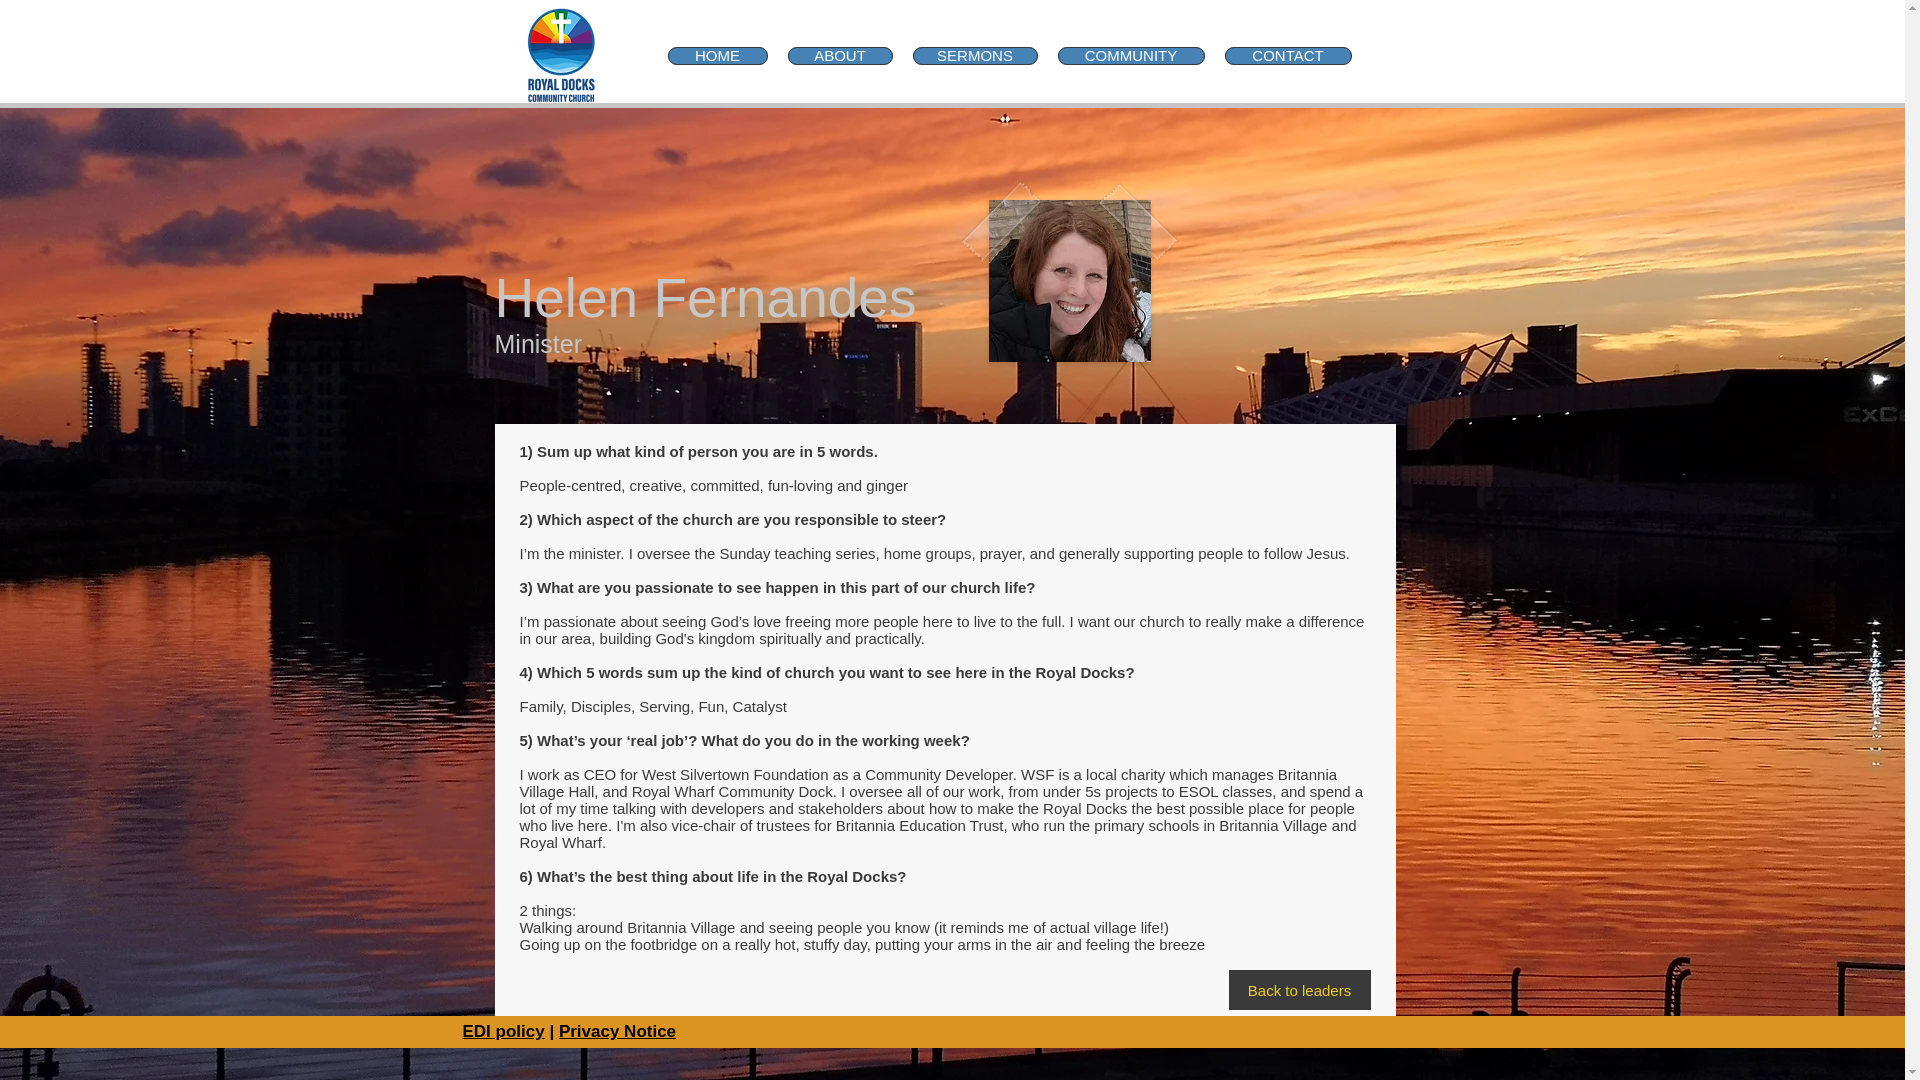 Image resolution: width=1920 pixels, height=1080 pixels. Describe the element at coordinates (718, 56) in the screenshot. I see `HOME` at that location.